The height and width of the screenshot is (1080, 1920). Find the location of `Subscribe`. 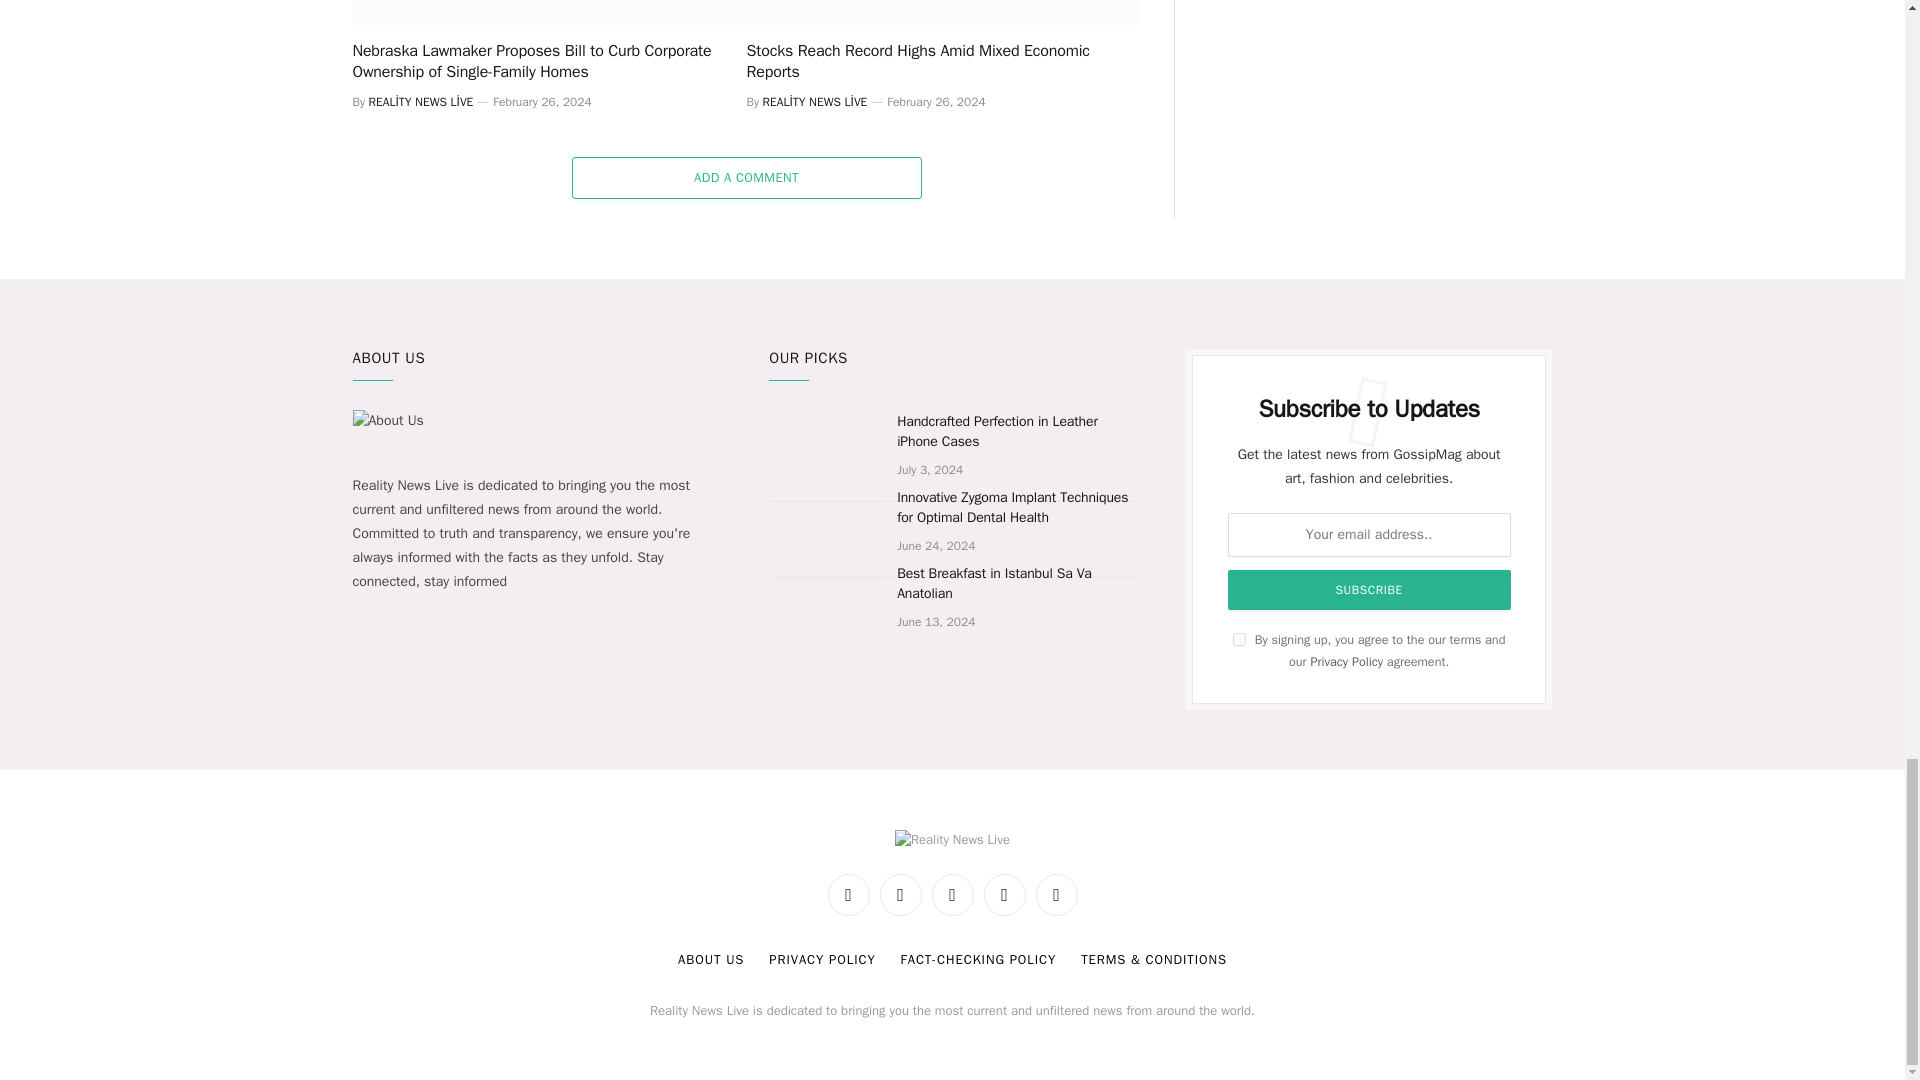

Subscribe is located at coordinates (1370, 590).